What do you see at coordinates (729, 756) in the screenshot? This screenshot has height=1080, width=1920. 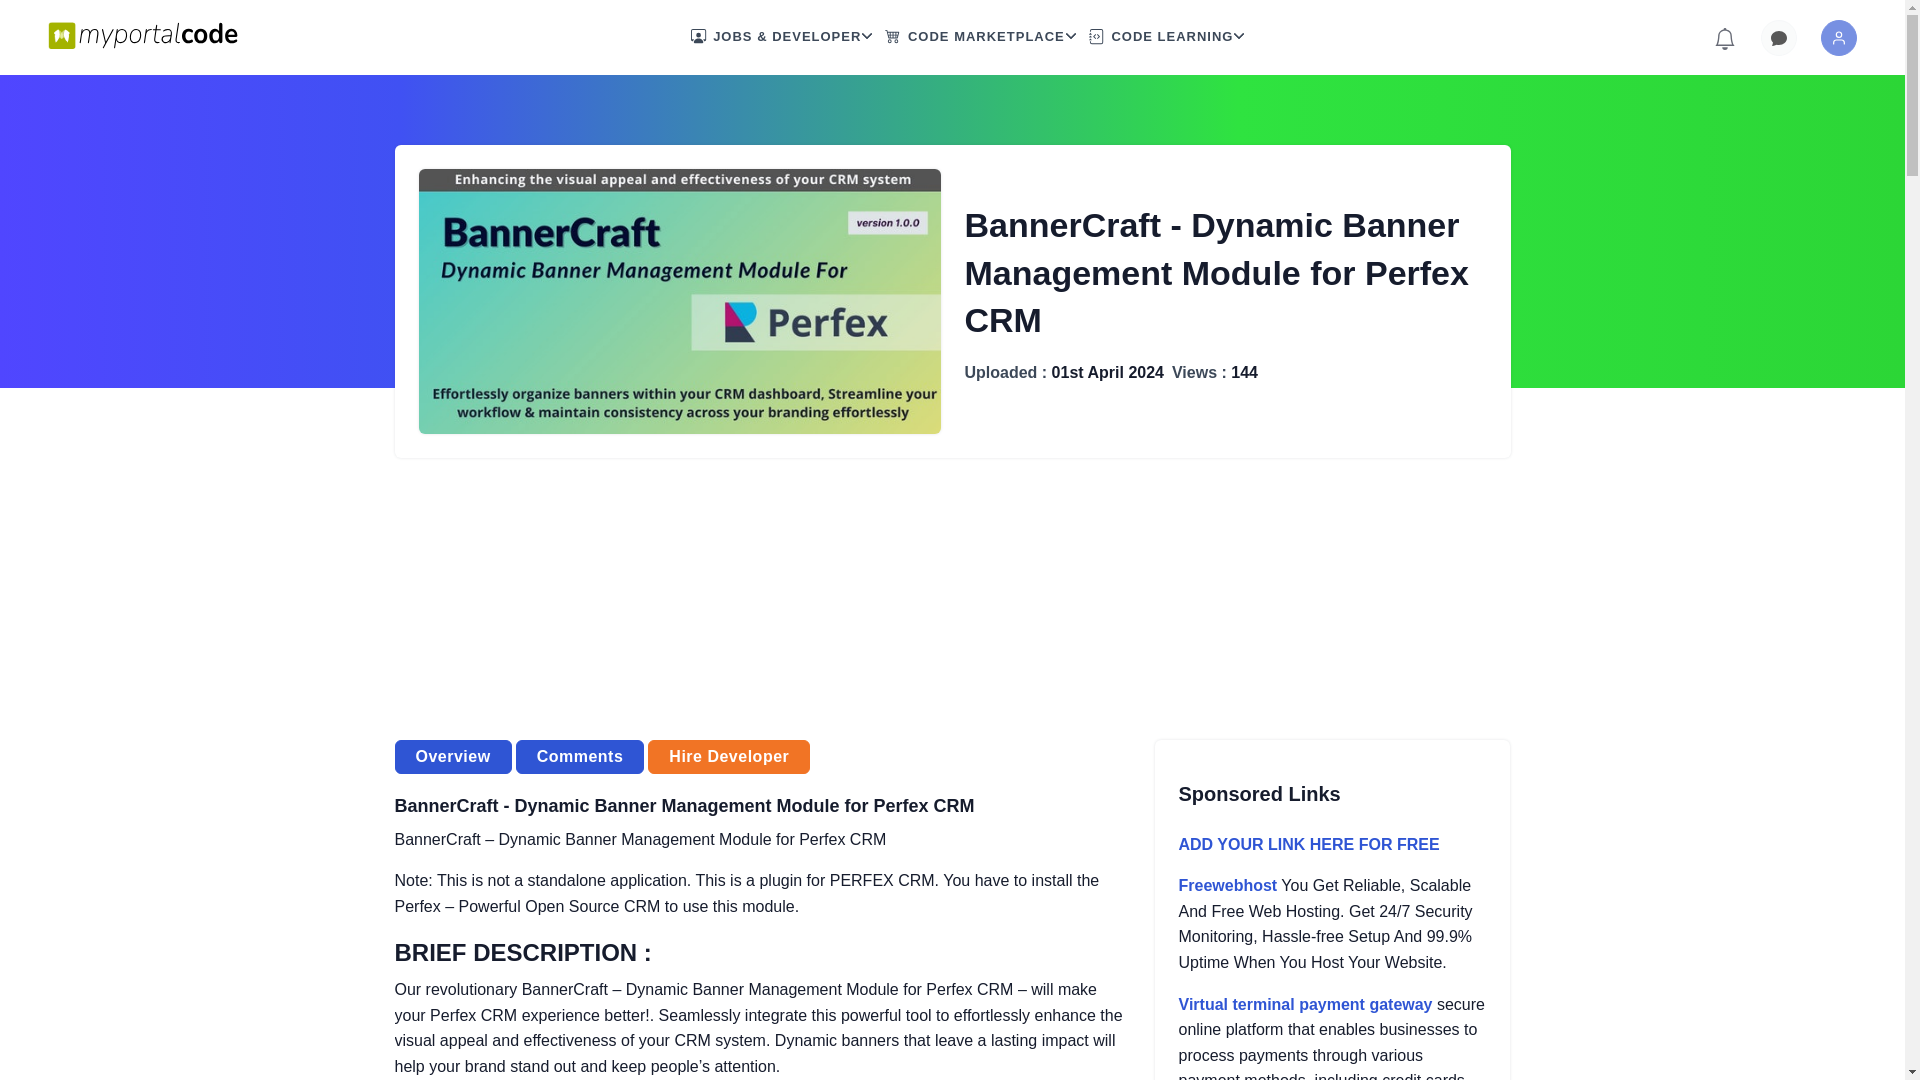 I see `Hire Developer` at bounding box center [729, 756].